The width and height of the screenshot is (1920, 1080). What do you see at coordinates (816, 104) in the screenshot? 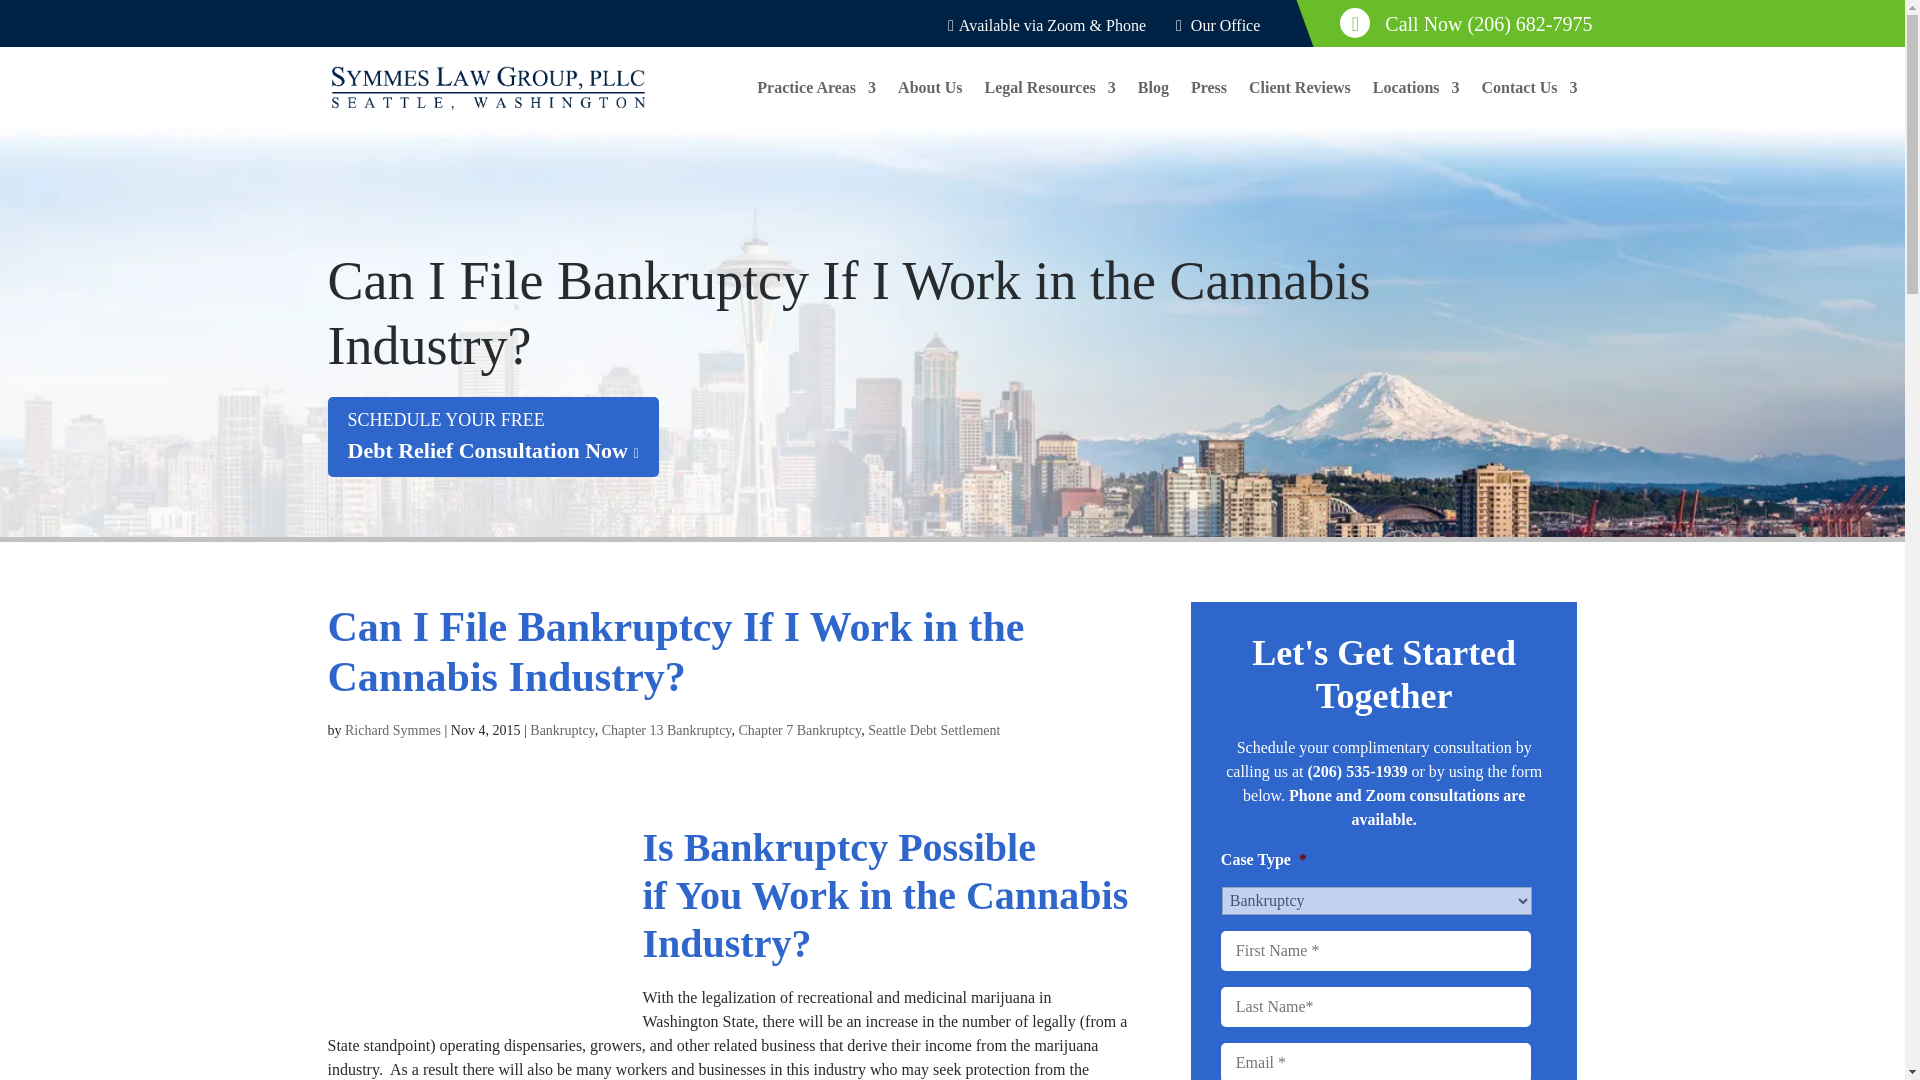
I see `Practice Areas` at bounding box center [816, 104].